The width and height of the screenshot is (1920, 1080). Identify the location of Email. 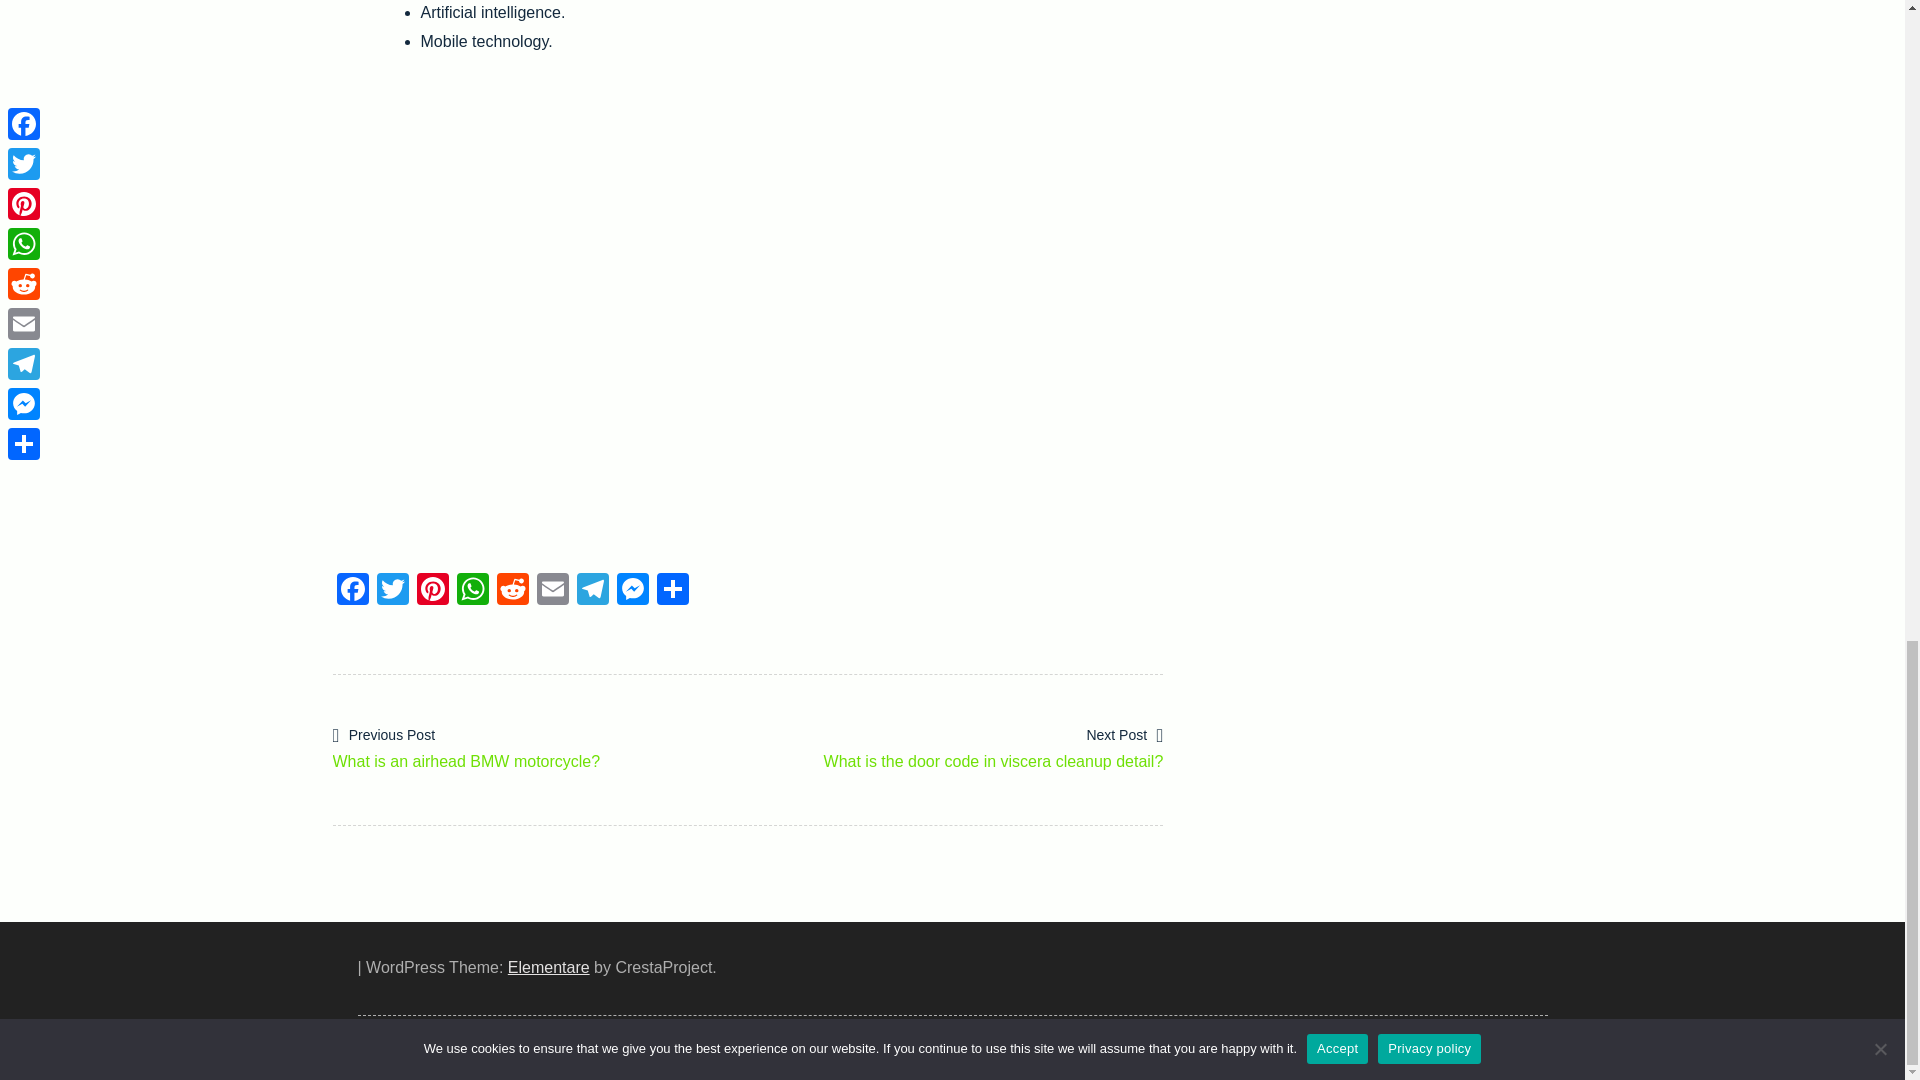
(552, 592).